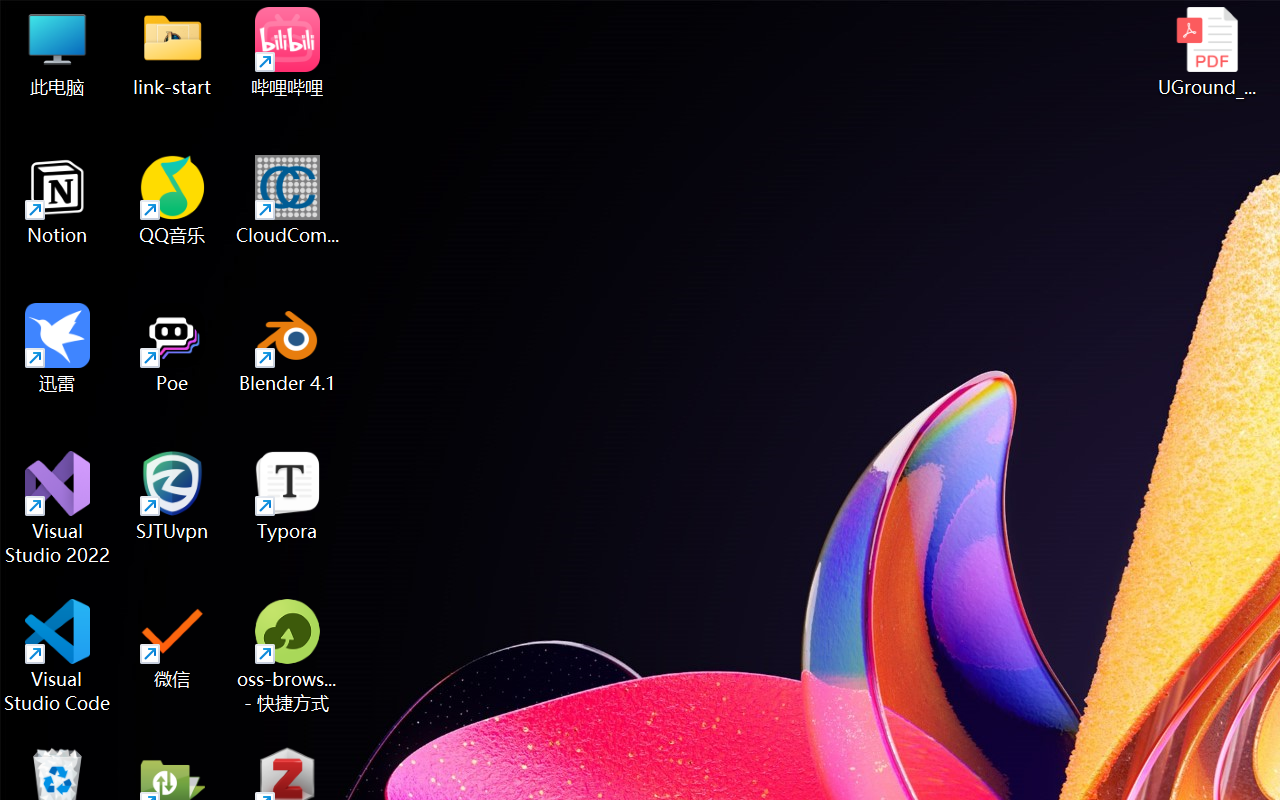 The width and height of the screenshot is (1280, 800). I want to click on Visual Studio 2022, so click(58, 508).